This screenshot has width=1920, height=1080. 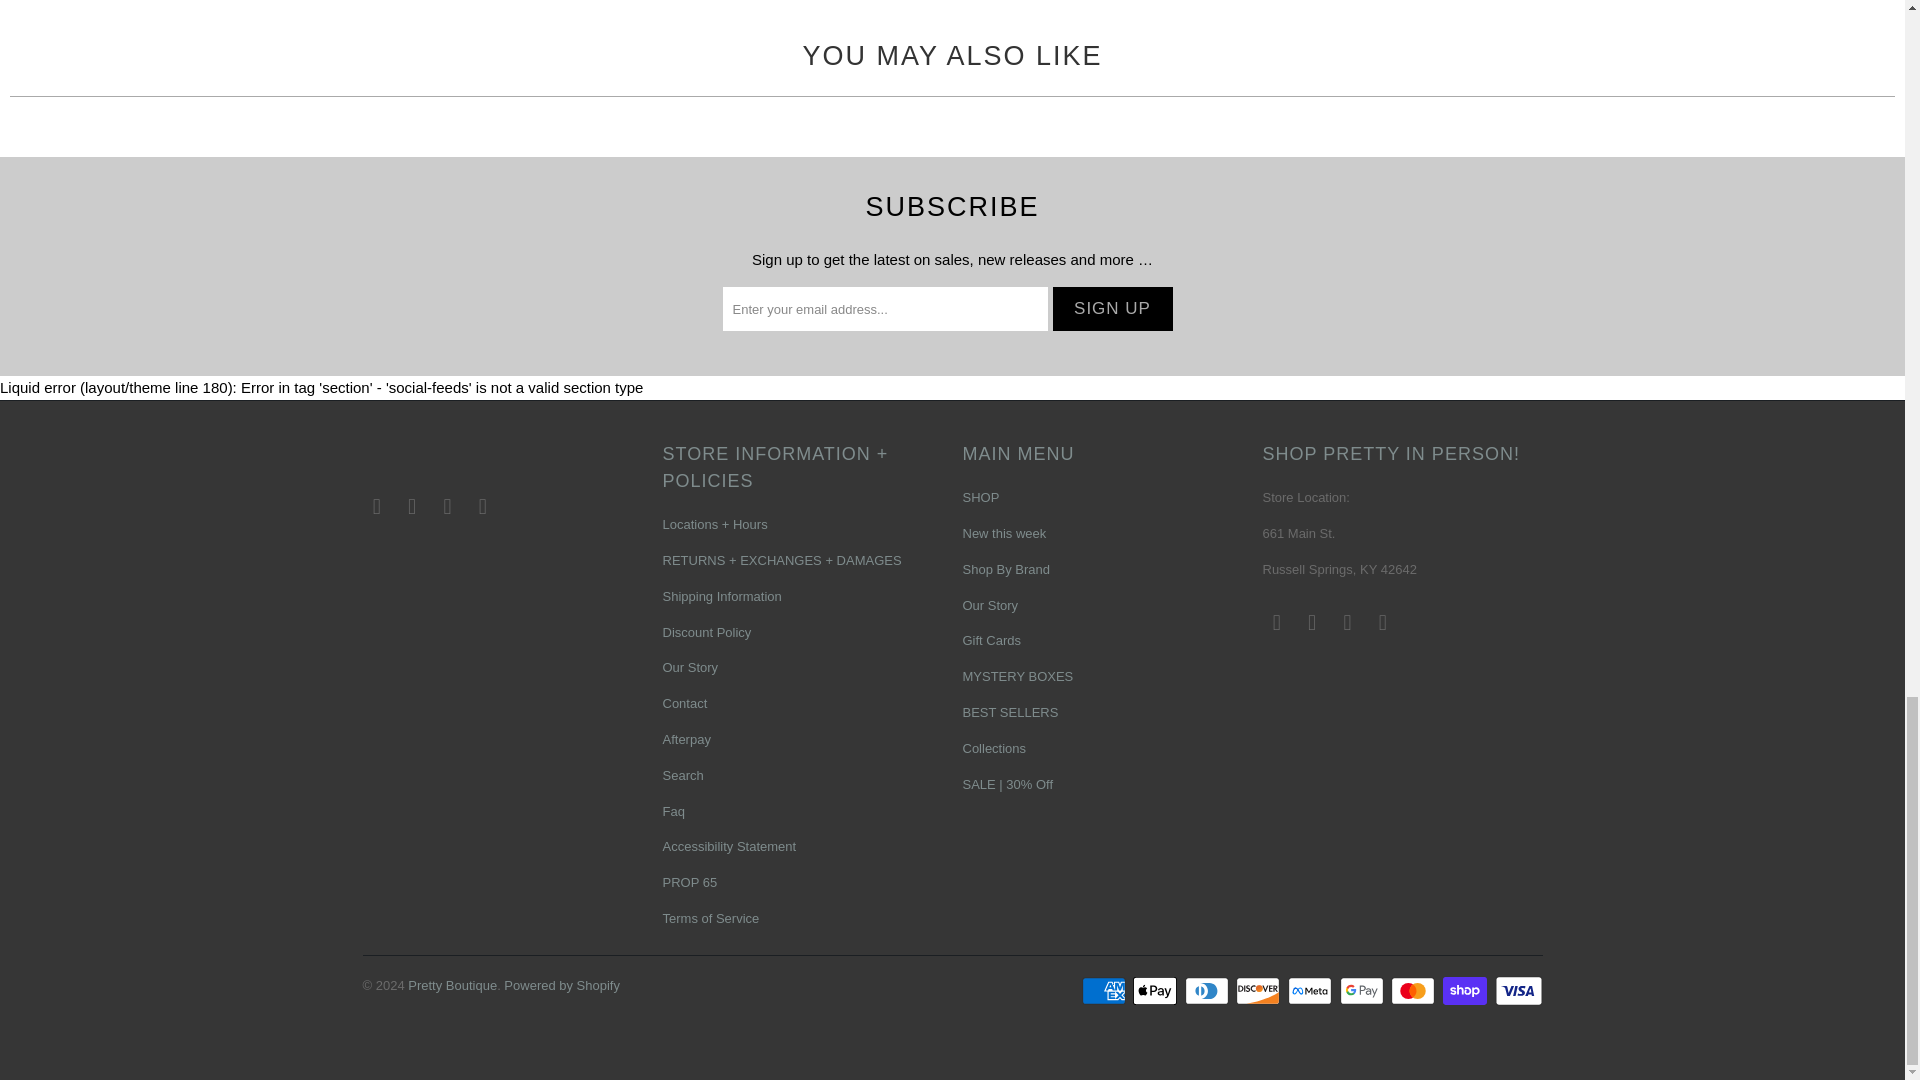 I want to click on Pretty Boutique  on Facebook, so click(x=1276, y=623).